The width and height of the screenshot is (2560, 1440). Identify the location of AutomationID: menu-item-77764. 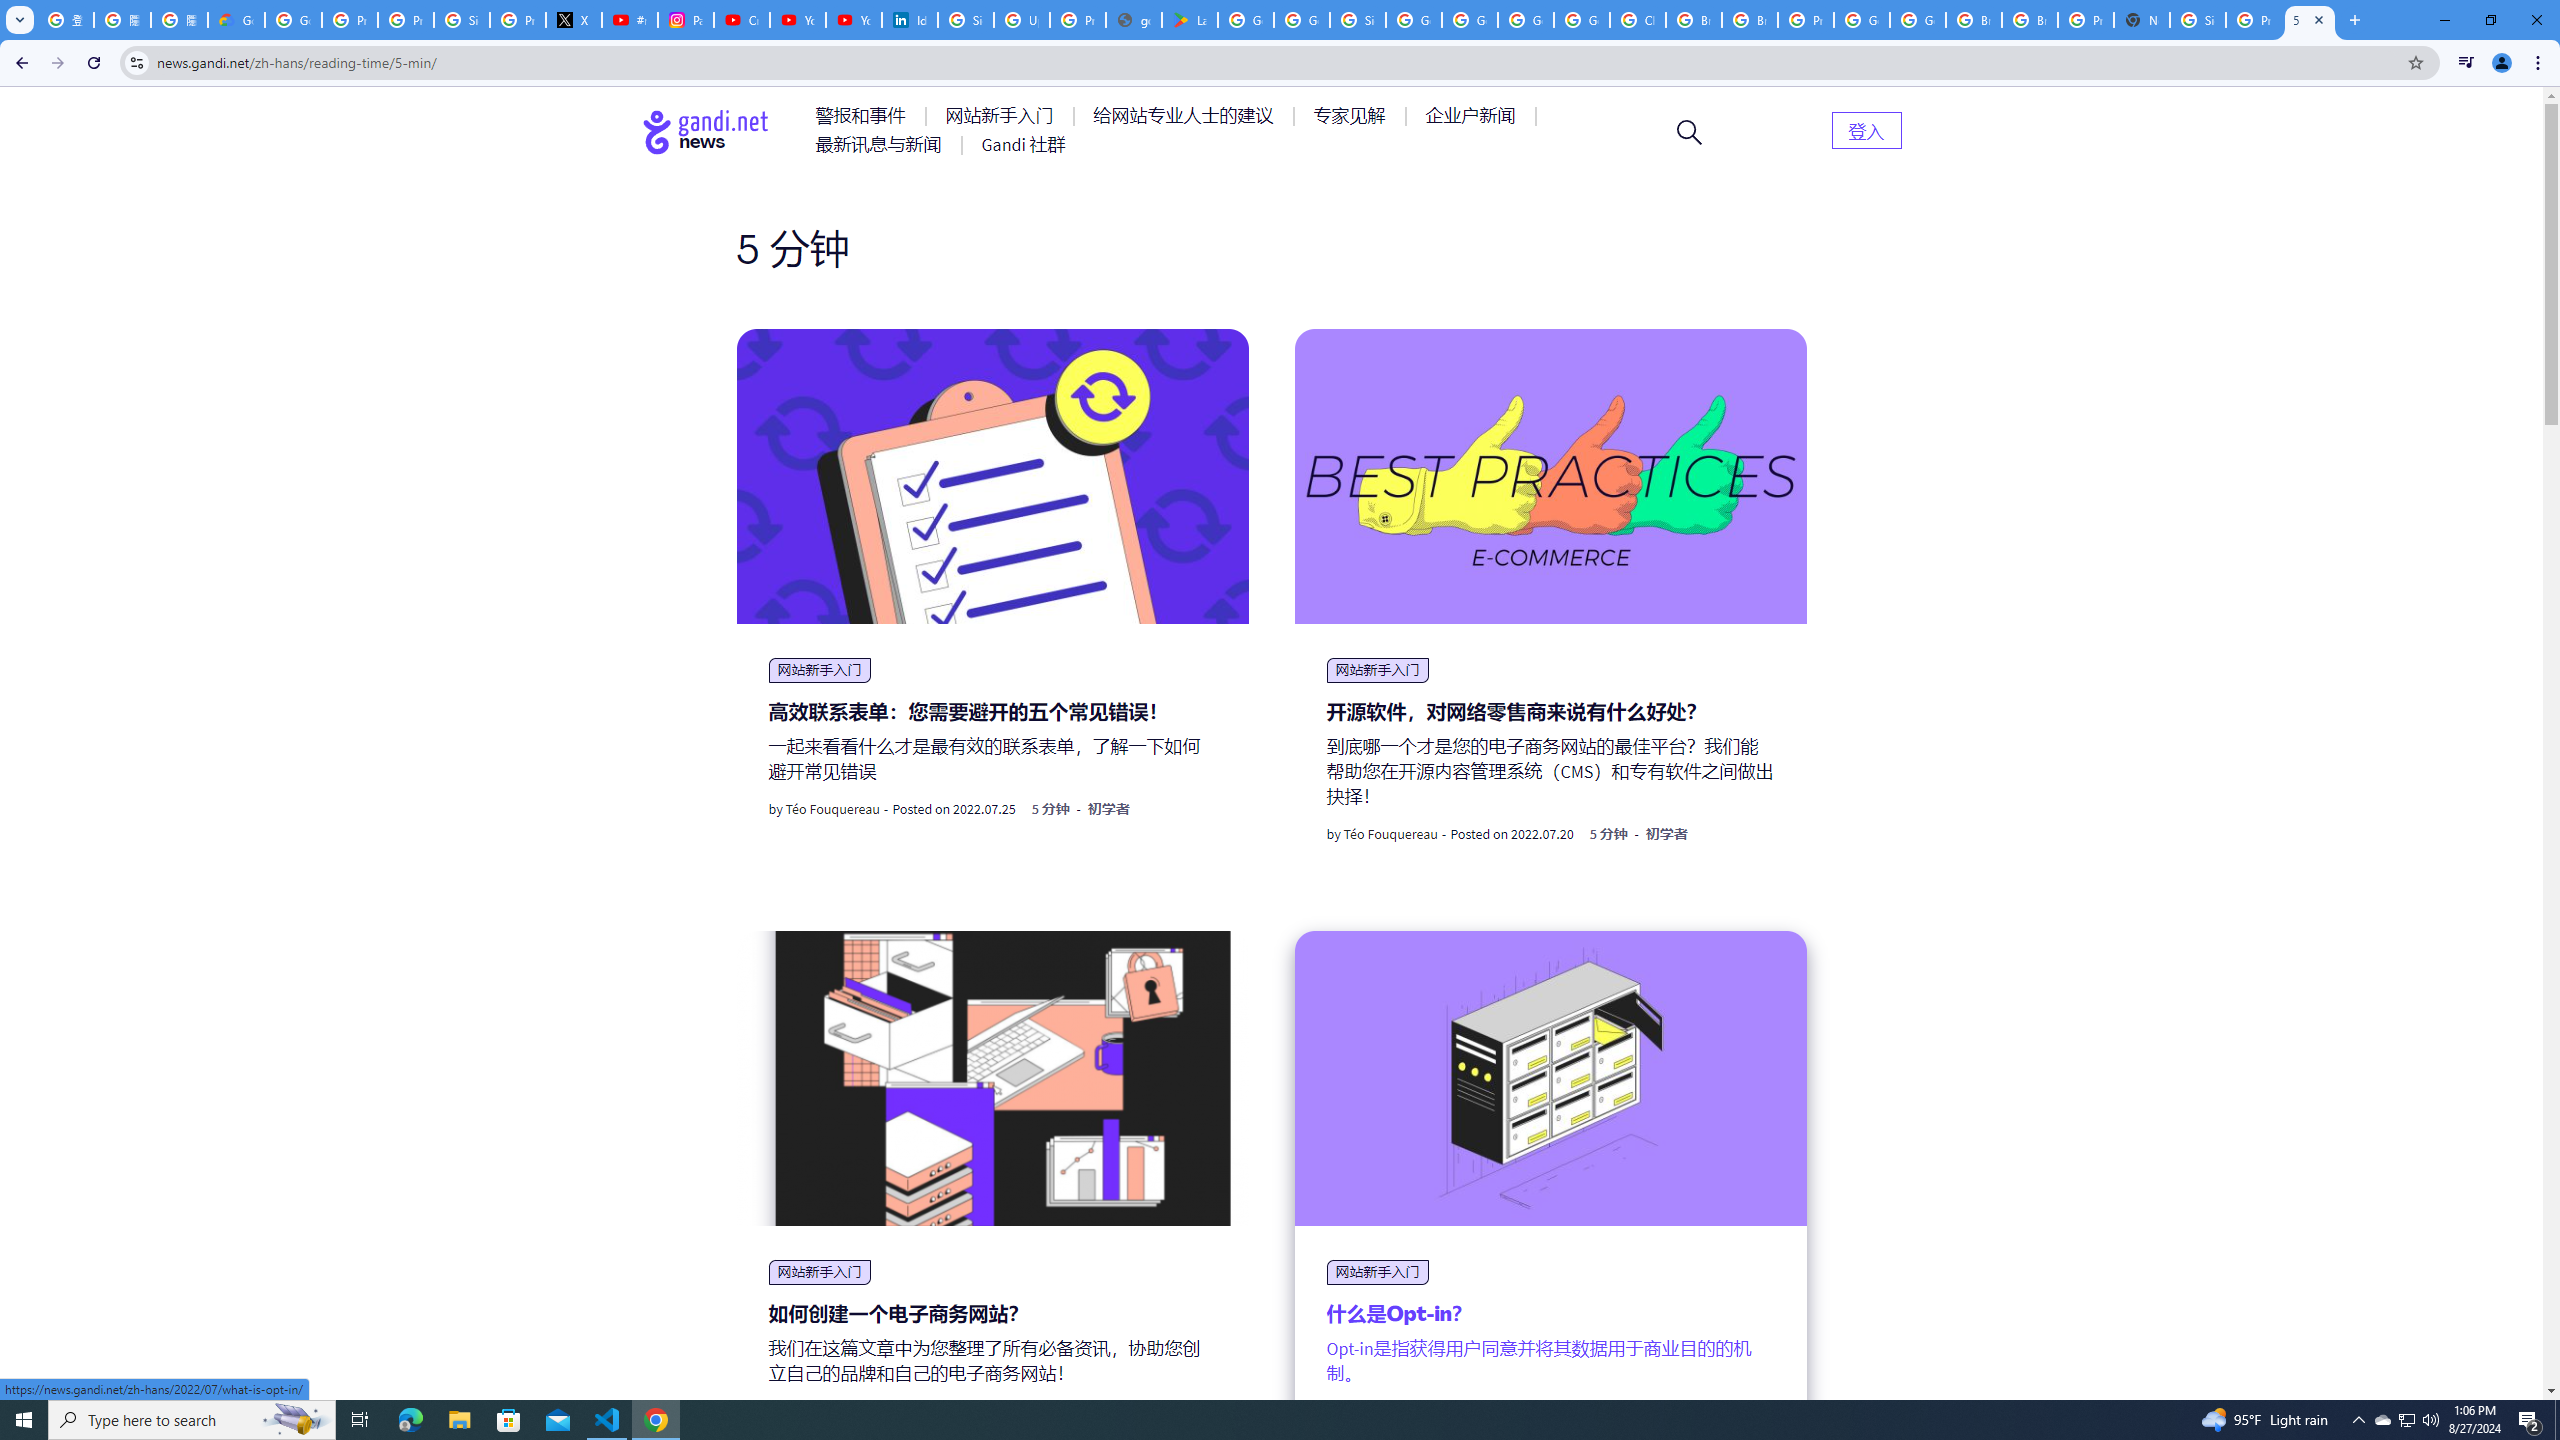
(1352, 116).